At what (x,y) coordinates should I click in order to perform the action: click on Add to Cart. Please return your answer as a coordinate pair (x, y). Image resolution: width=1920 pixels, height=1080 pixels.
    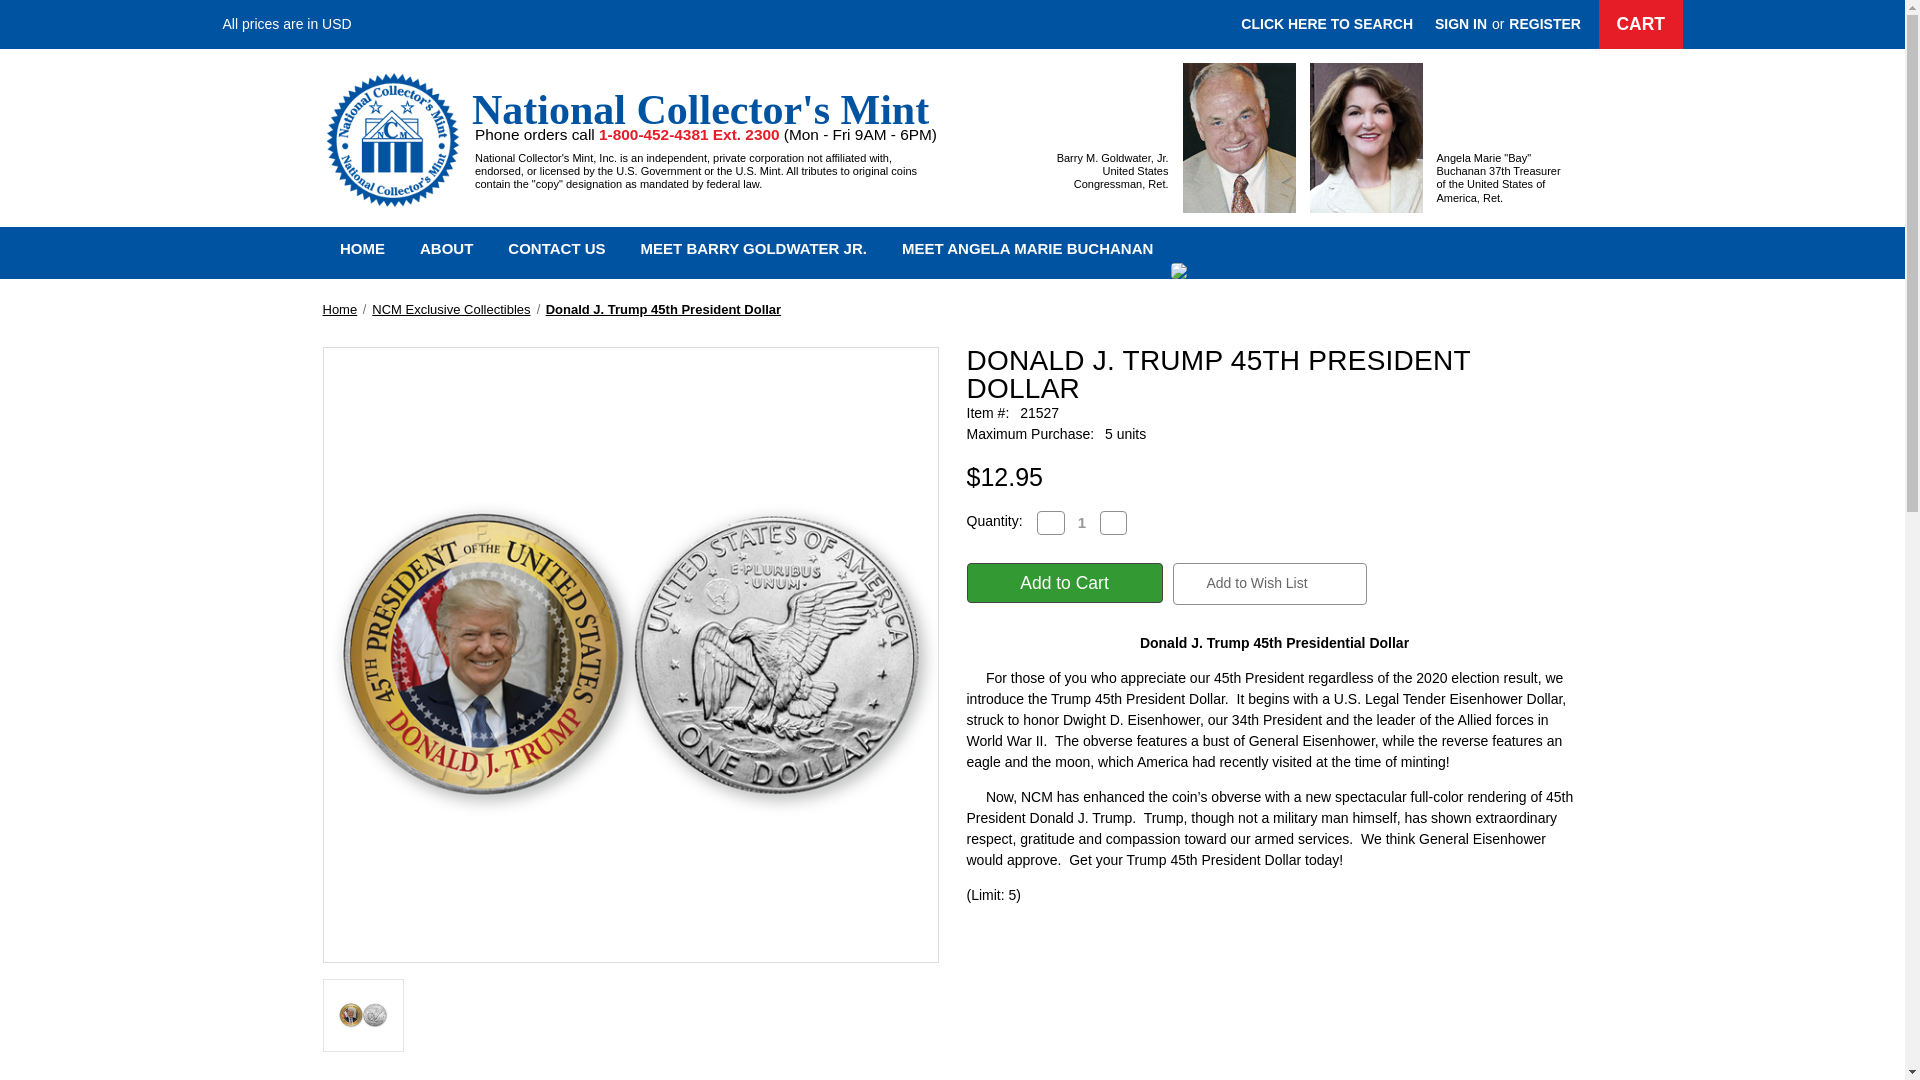
    Looking at the image, I should click on (1063, 582).